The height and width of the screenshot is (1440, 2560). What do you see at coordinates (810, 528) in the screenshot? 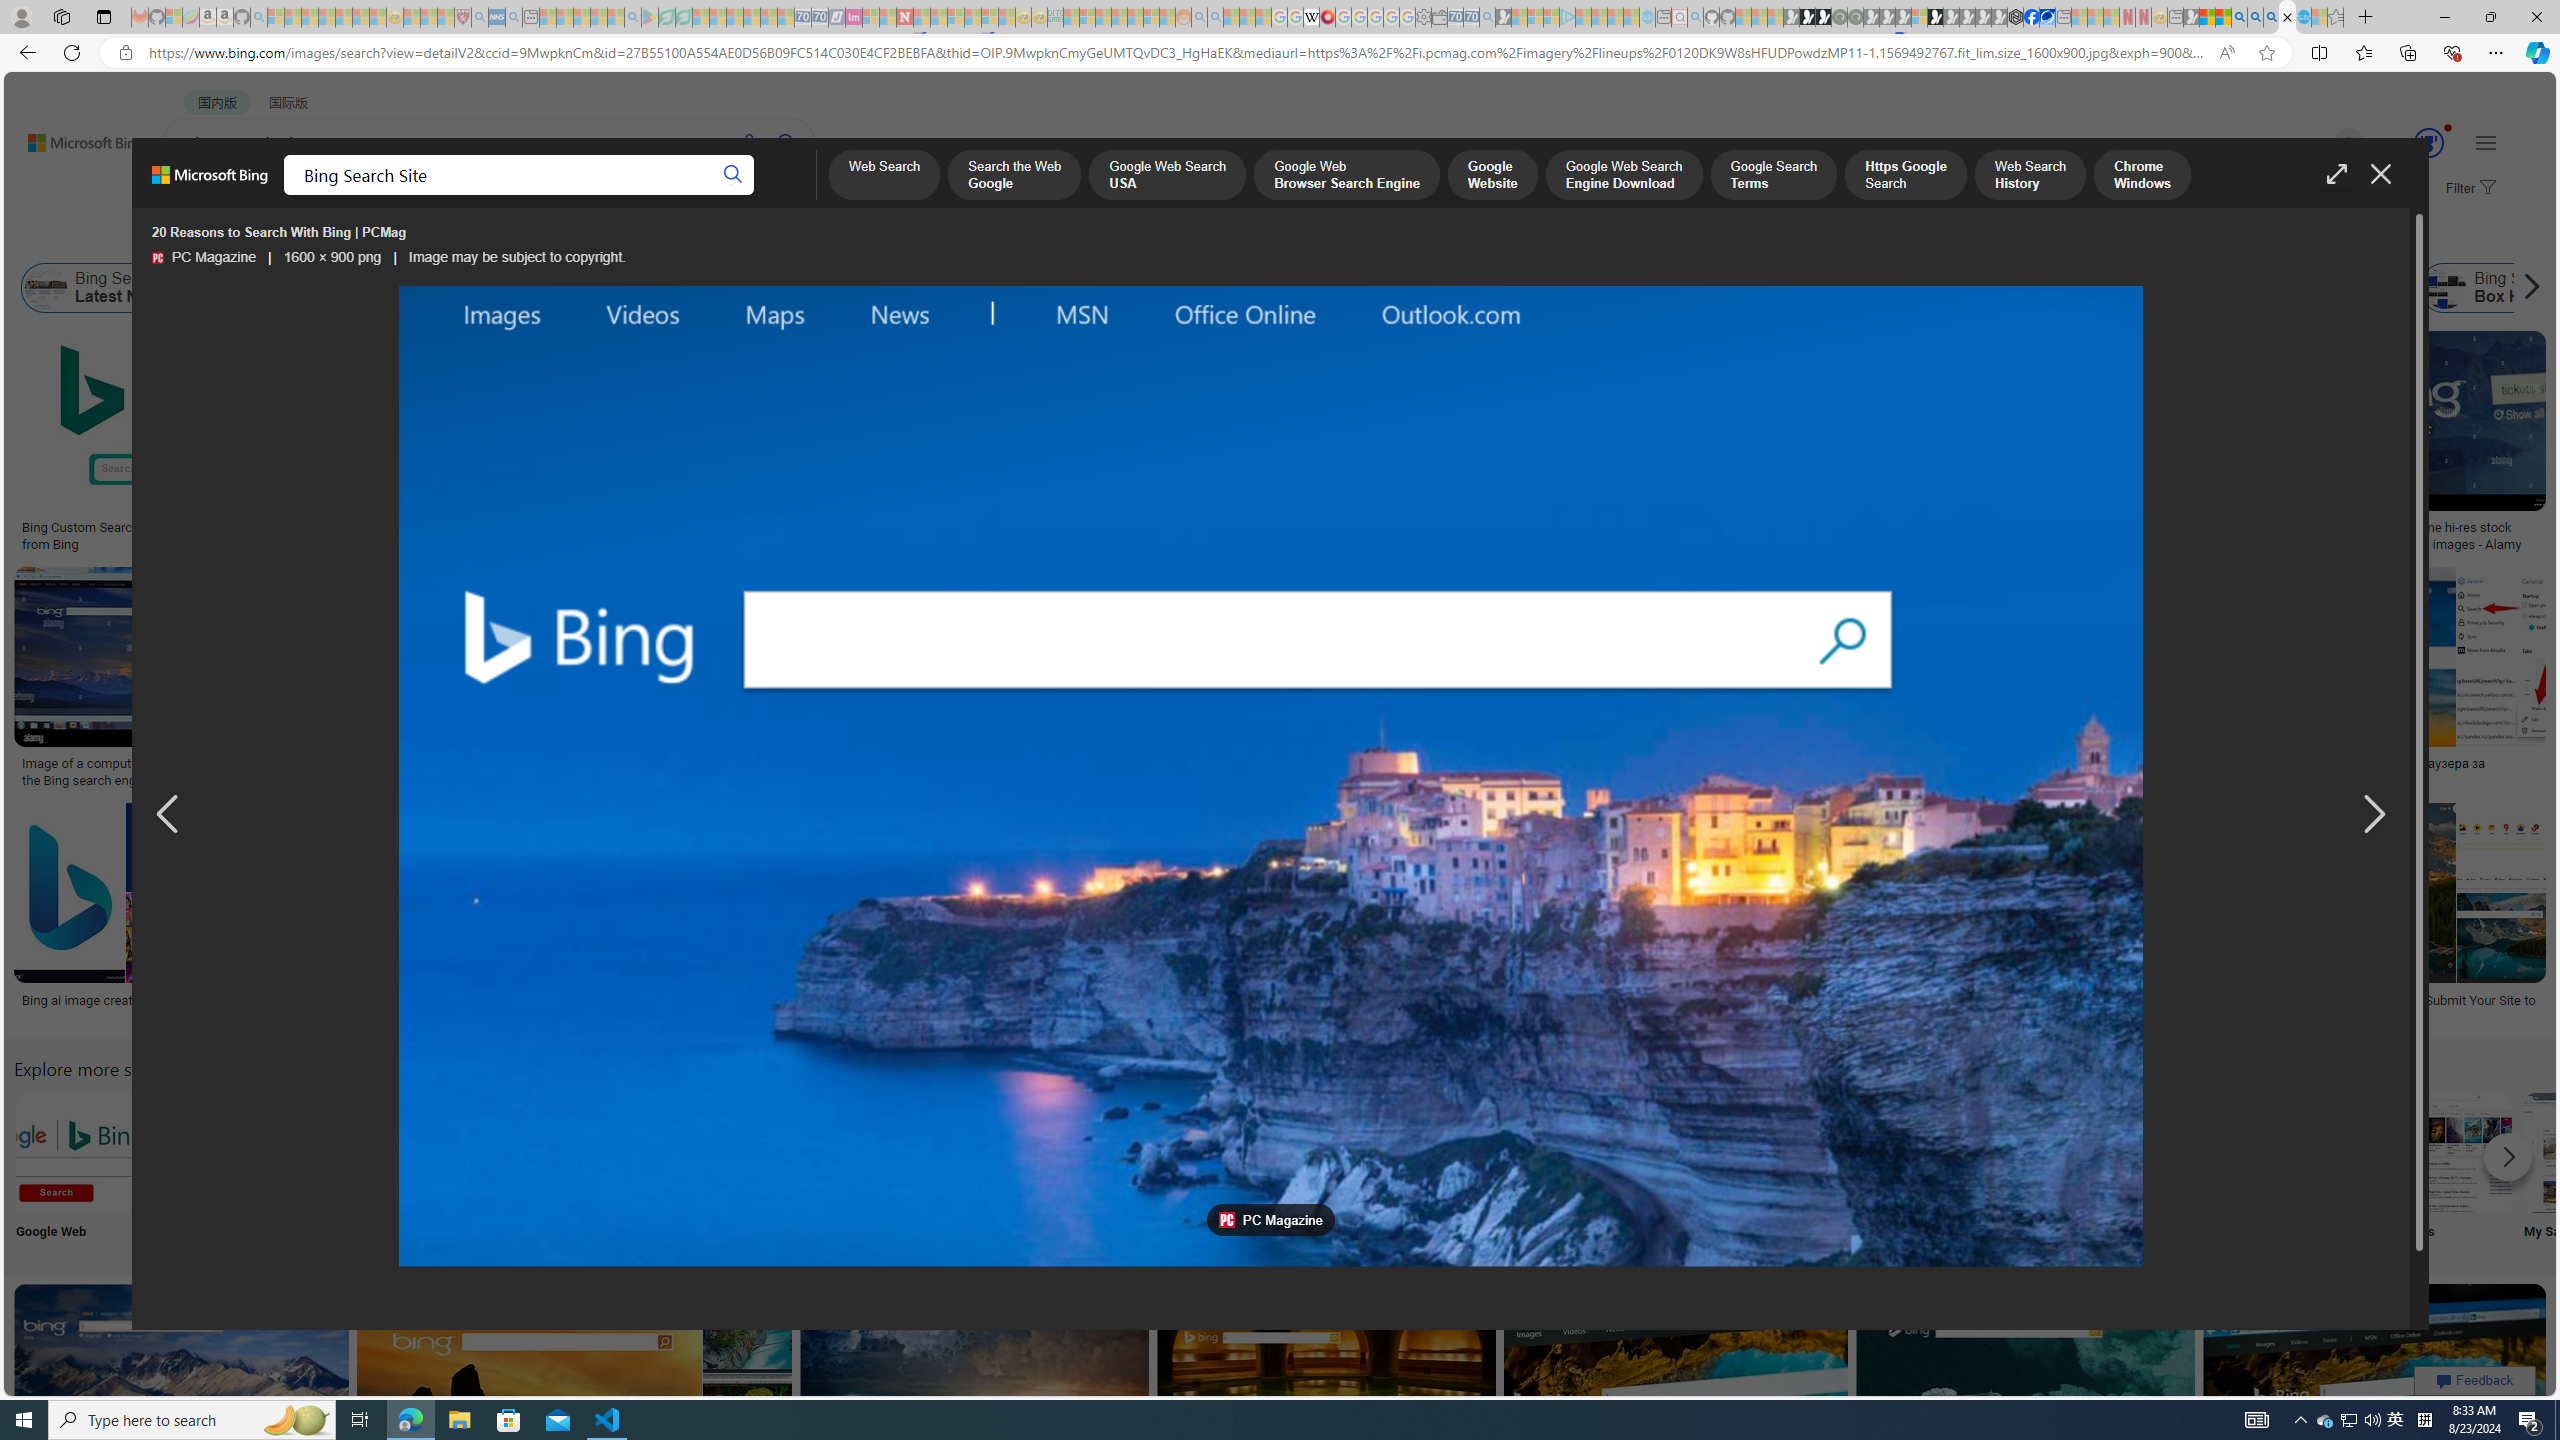
I see `Bing Advanced Search Tricks You Should Know` at bounding box center [810, 528].